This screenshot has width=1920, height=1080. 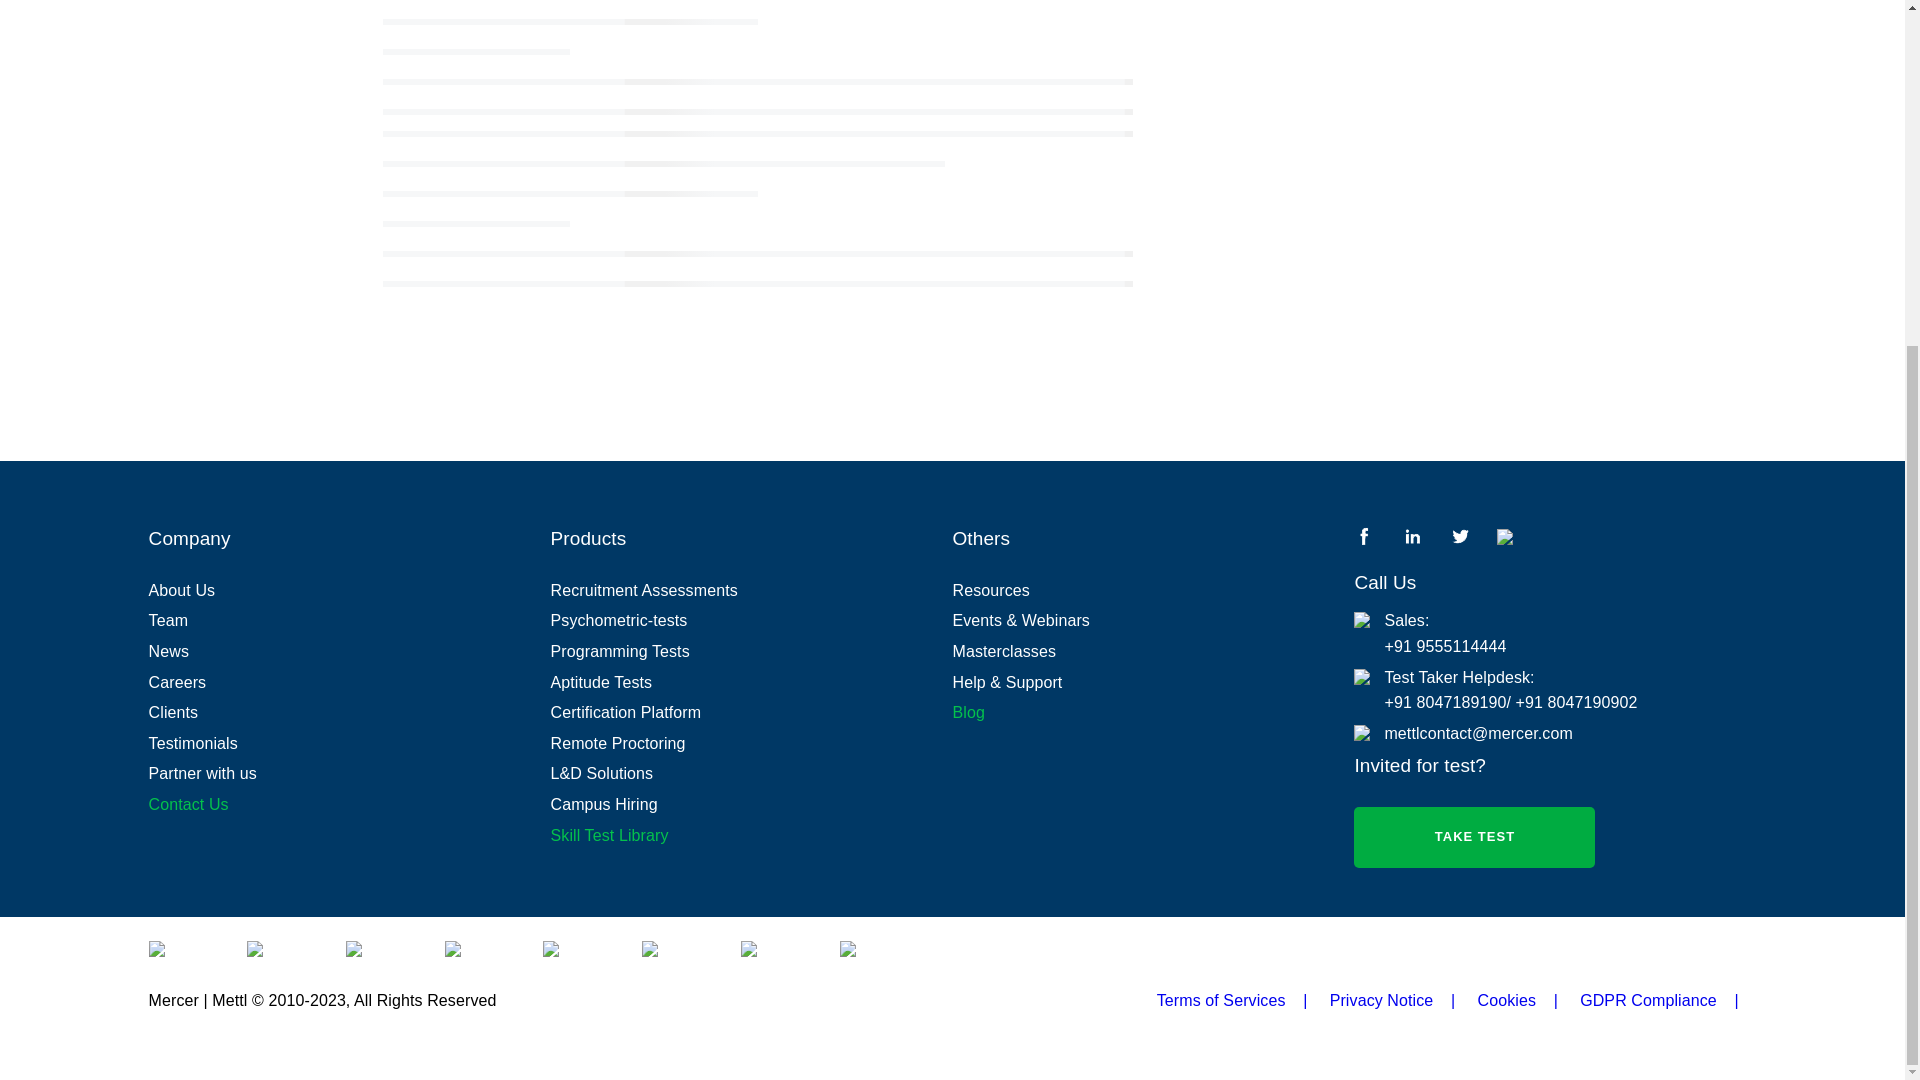 What do you see at coordinates (350, 804) in the screenshot?
I see `Contact Us` at bounding box center [350, 804].